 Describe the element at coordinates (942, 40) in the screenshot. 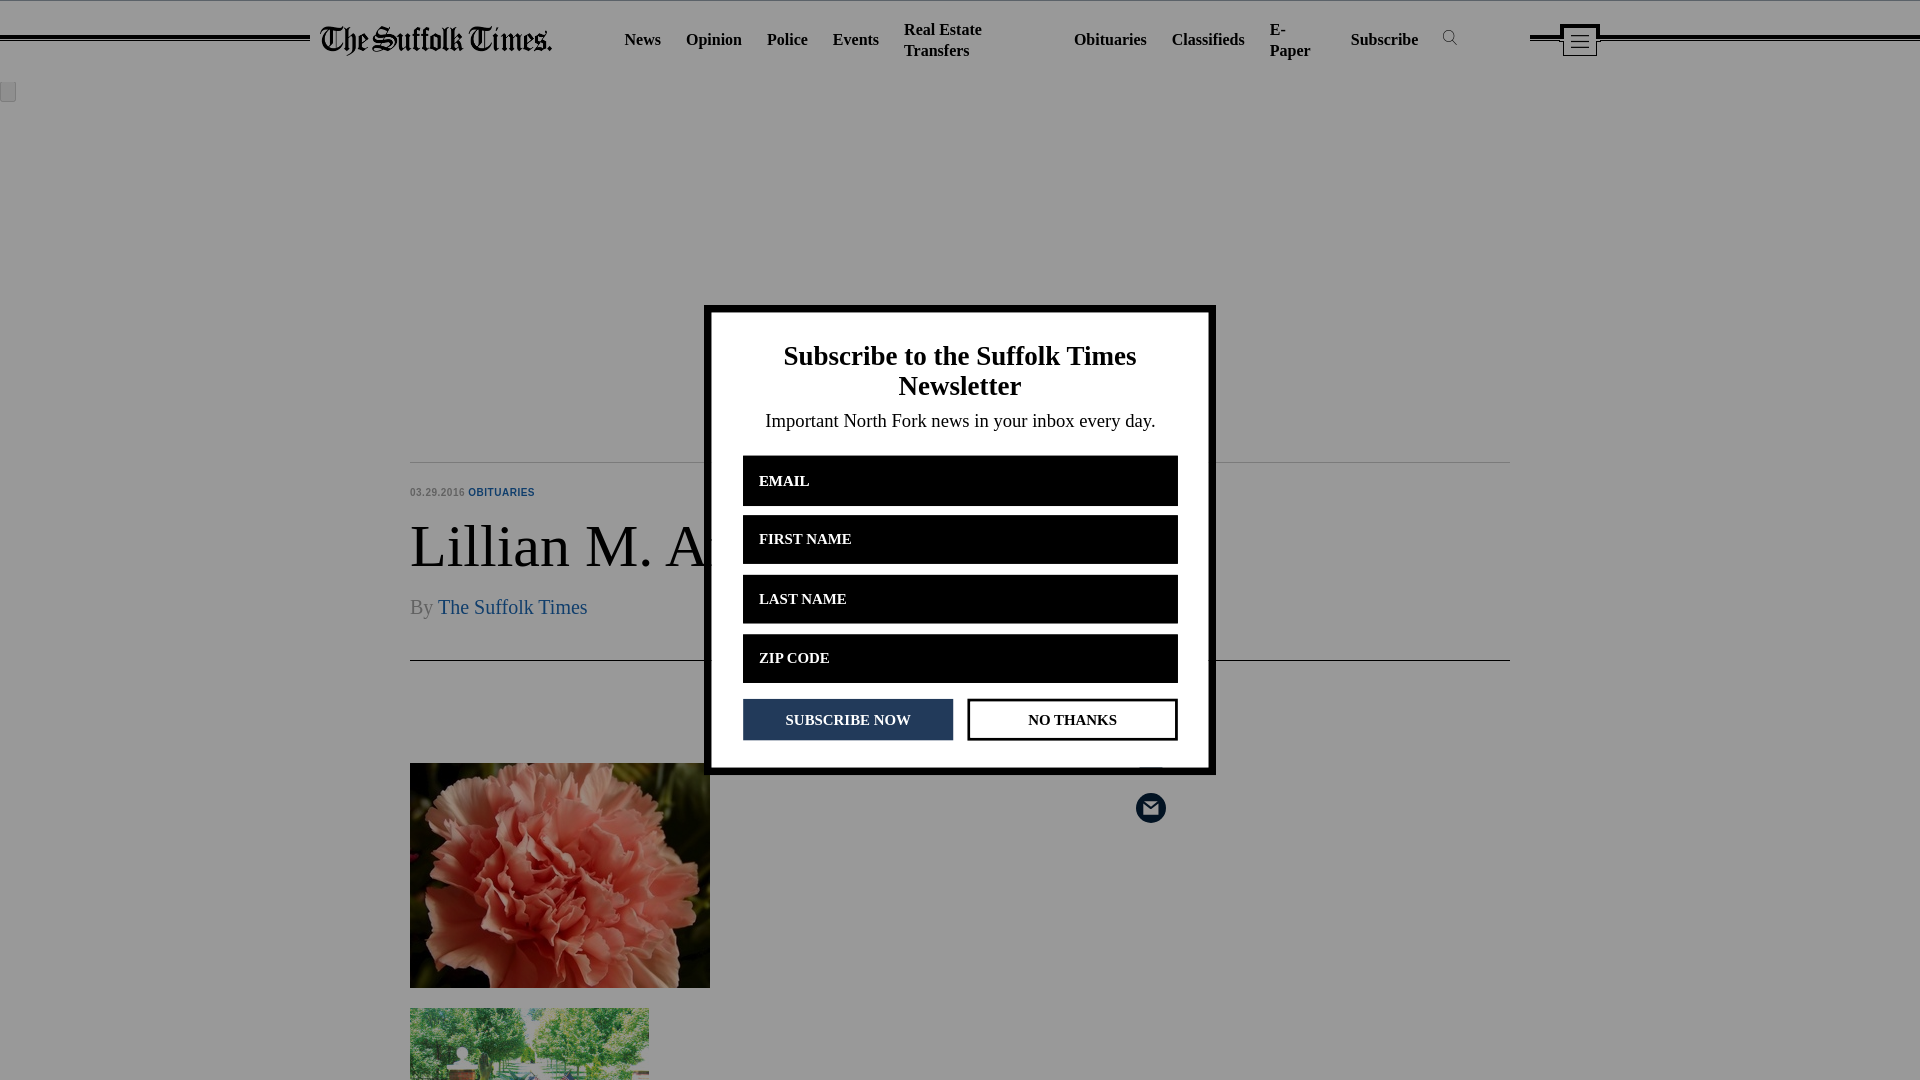

I see `Real Estate Transfers` at that location.